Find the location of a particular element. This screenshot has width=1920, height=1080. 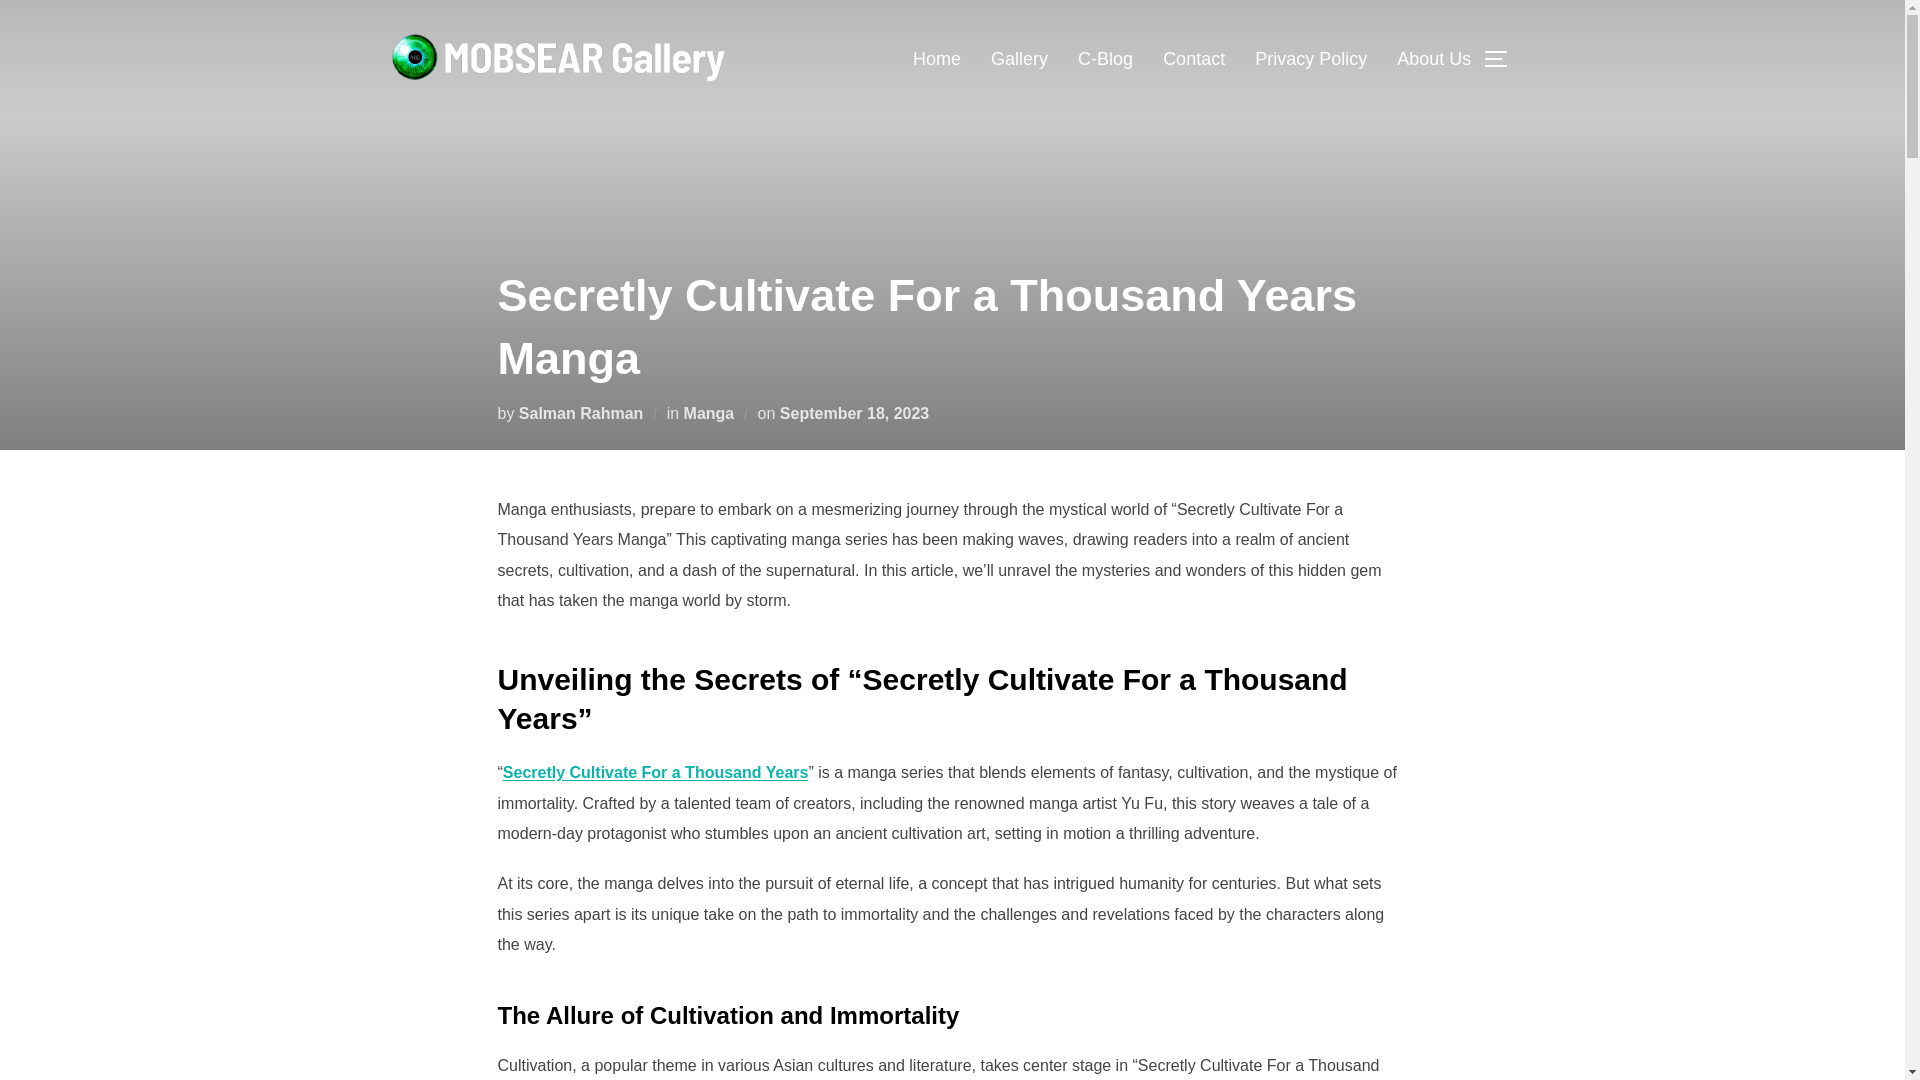

Manga is located at coordinates (709, 412).